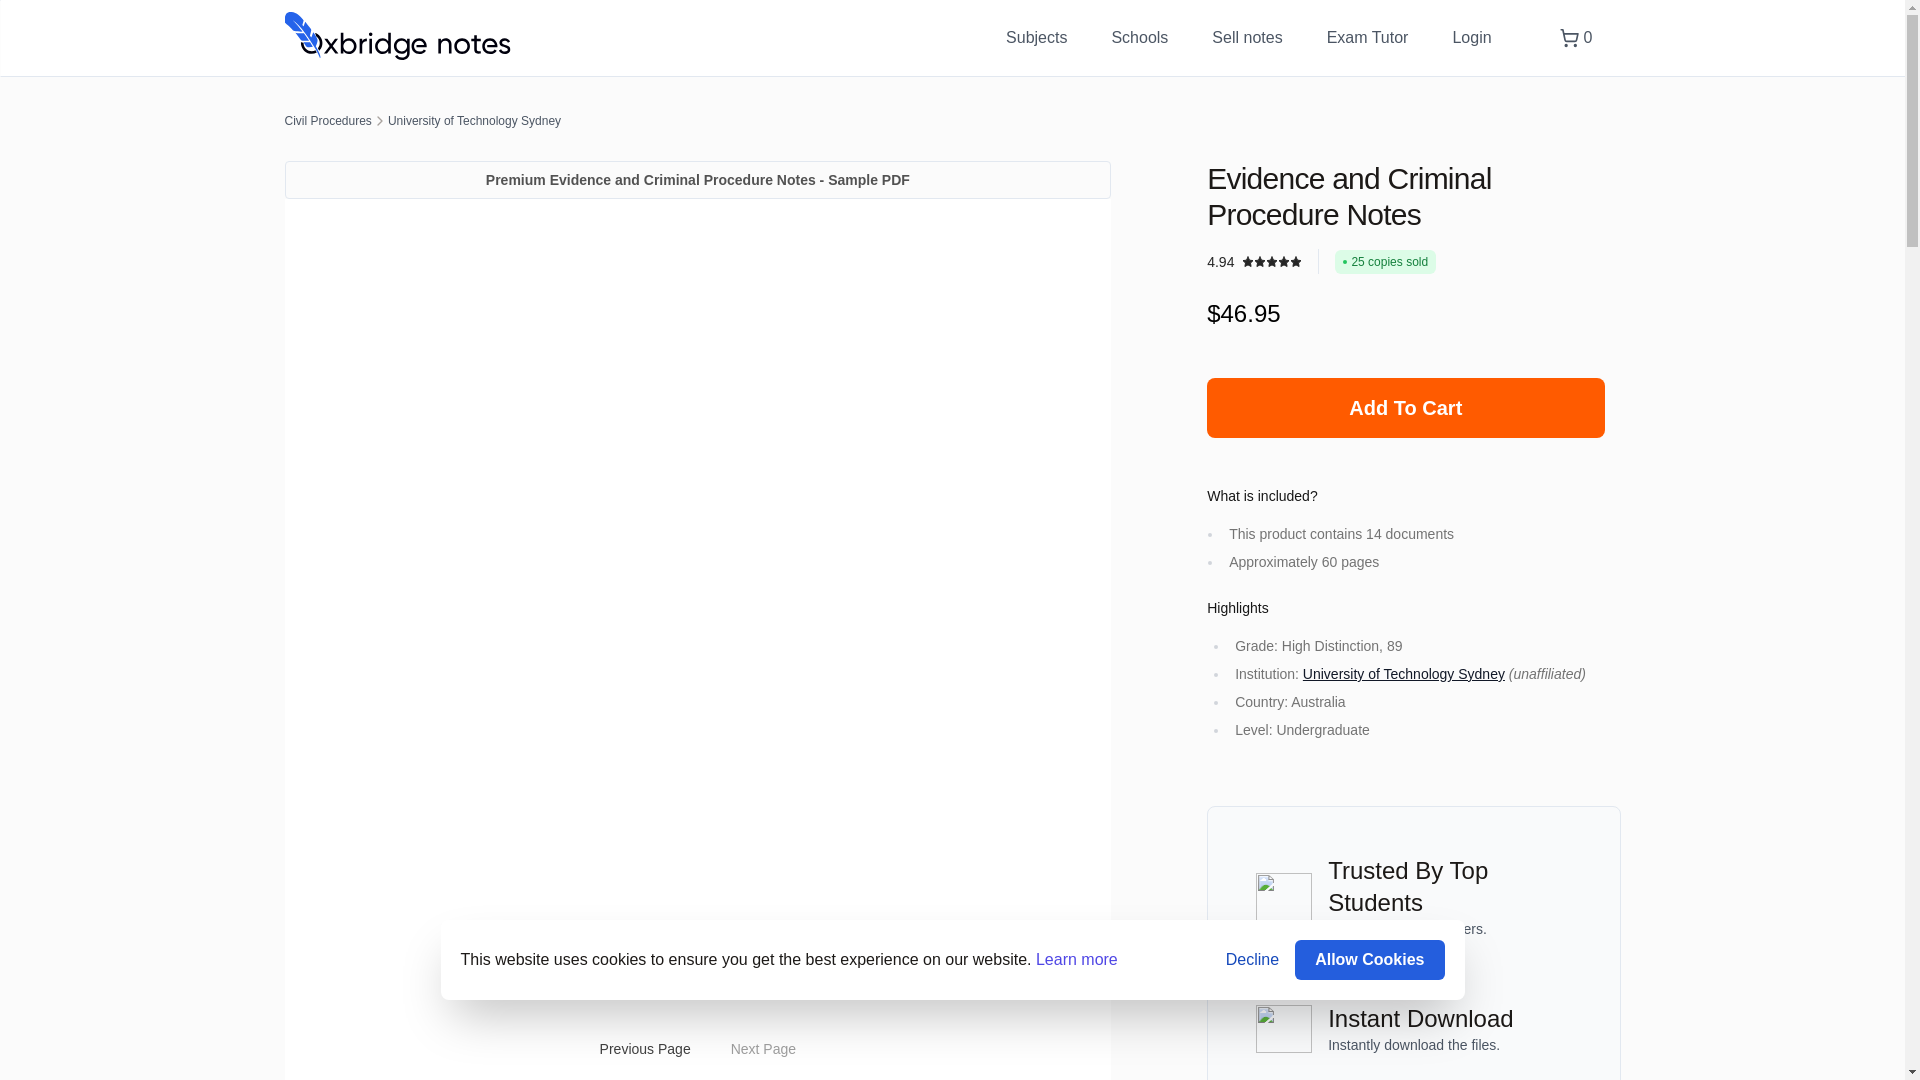  What do you see at coordinates (474, 120) in the screenshot?
I see `University of Technology Sydney` at bounding box center [474, 120].